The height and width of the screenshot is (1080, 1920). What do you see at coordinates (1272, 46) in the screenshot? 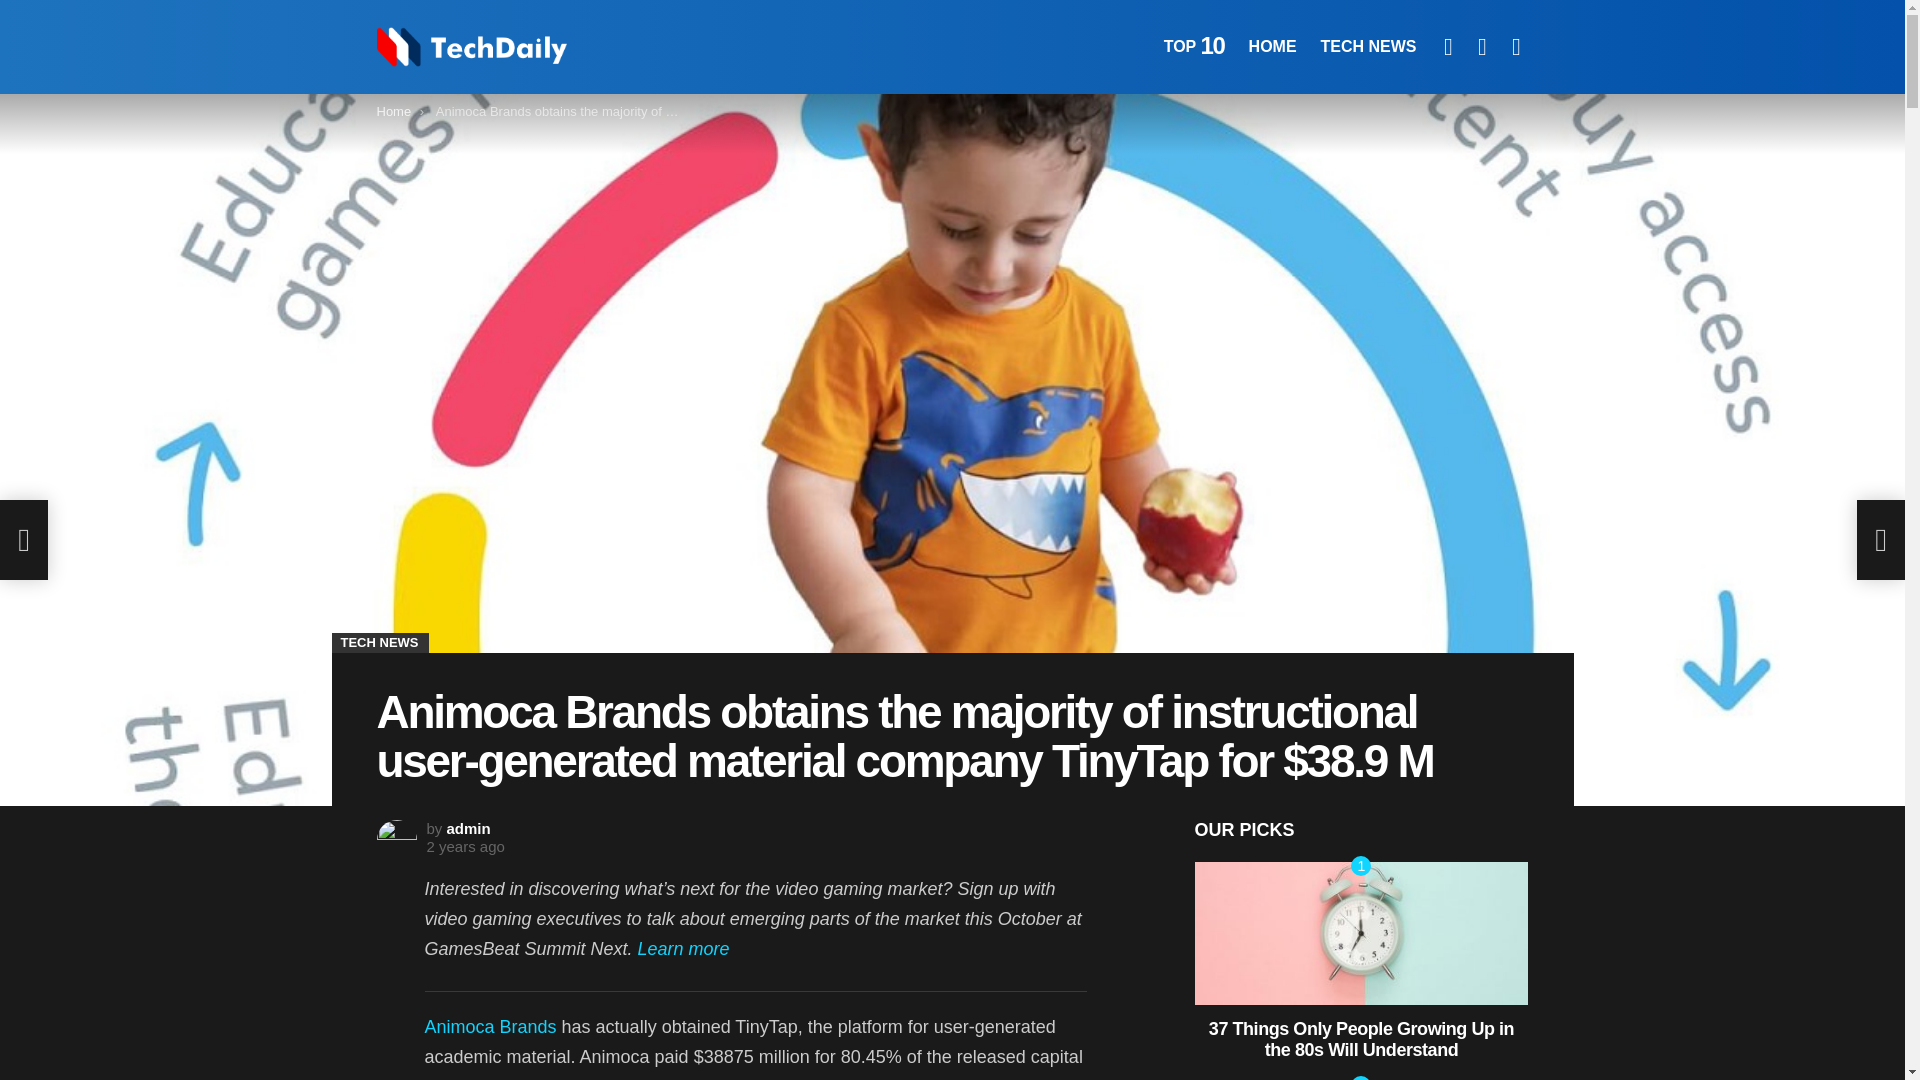
I see `HOME` at bounding box center [1272, 46].